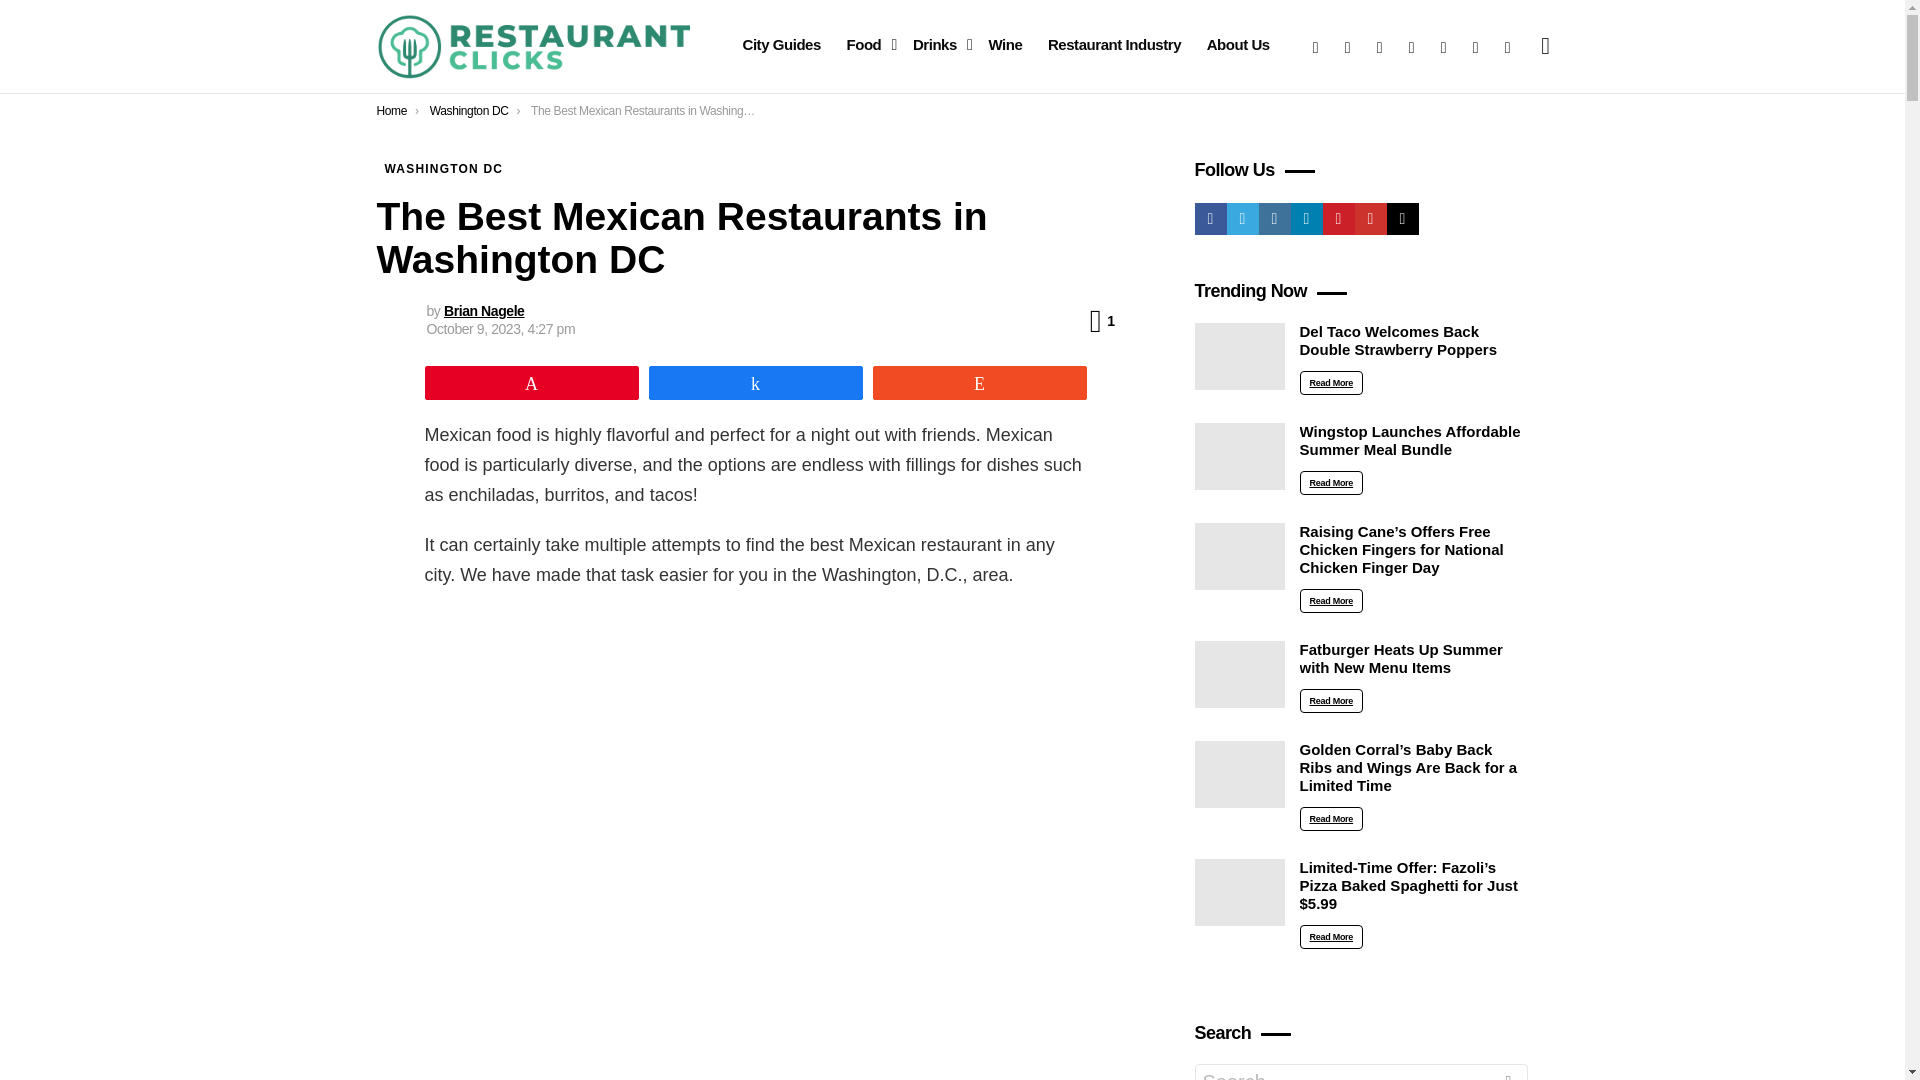 The image size is (1920, 1080). What do you see at coordinates (1508, 46) in the screenshot?
I see `Wine` at bounding box center [1508, 46].